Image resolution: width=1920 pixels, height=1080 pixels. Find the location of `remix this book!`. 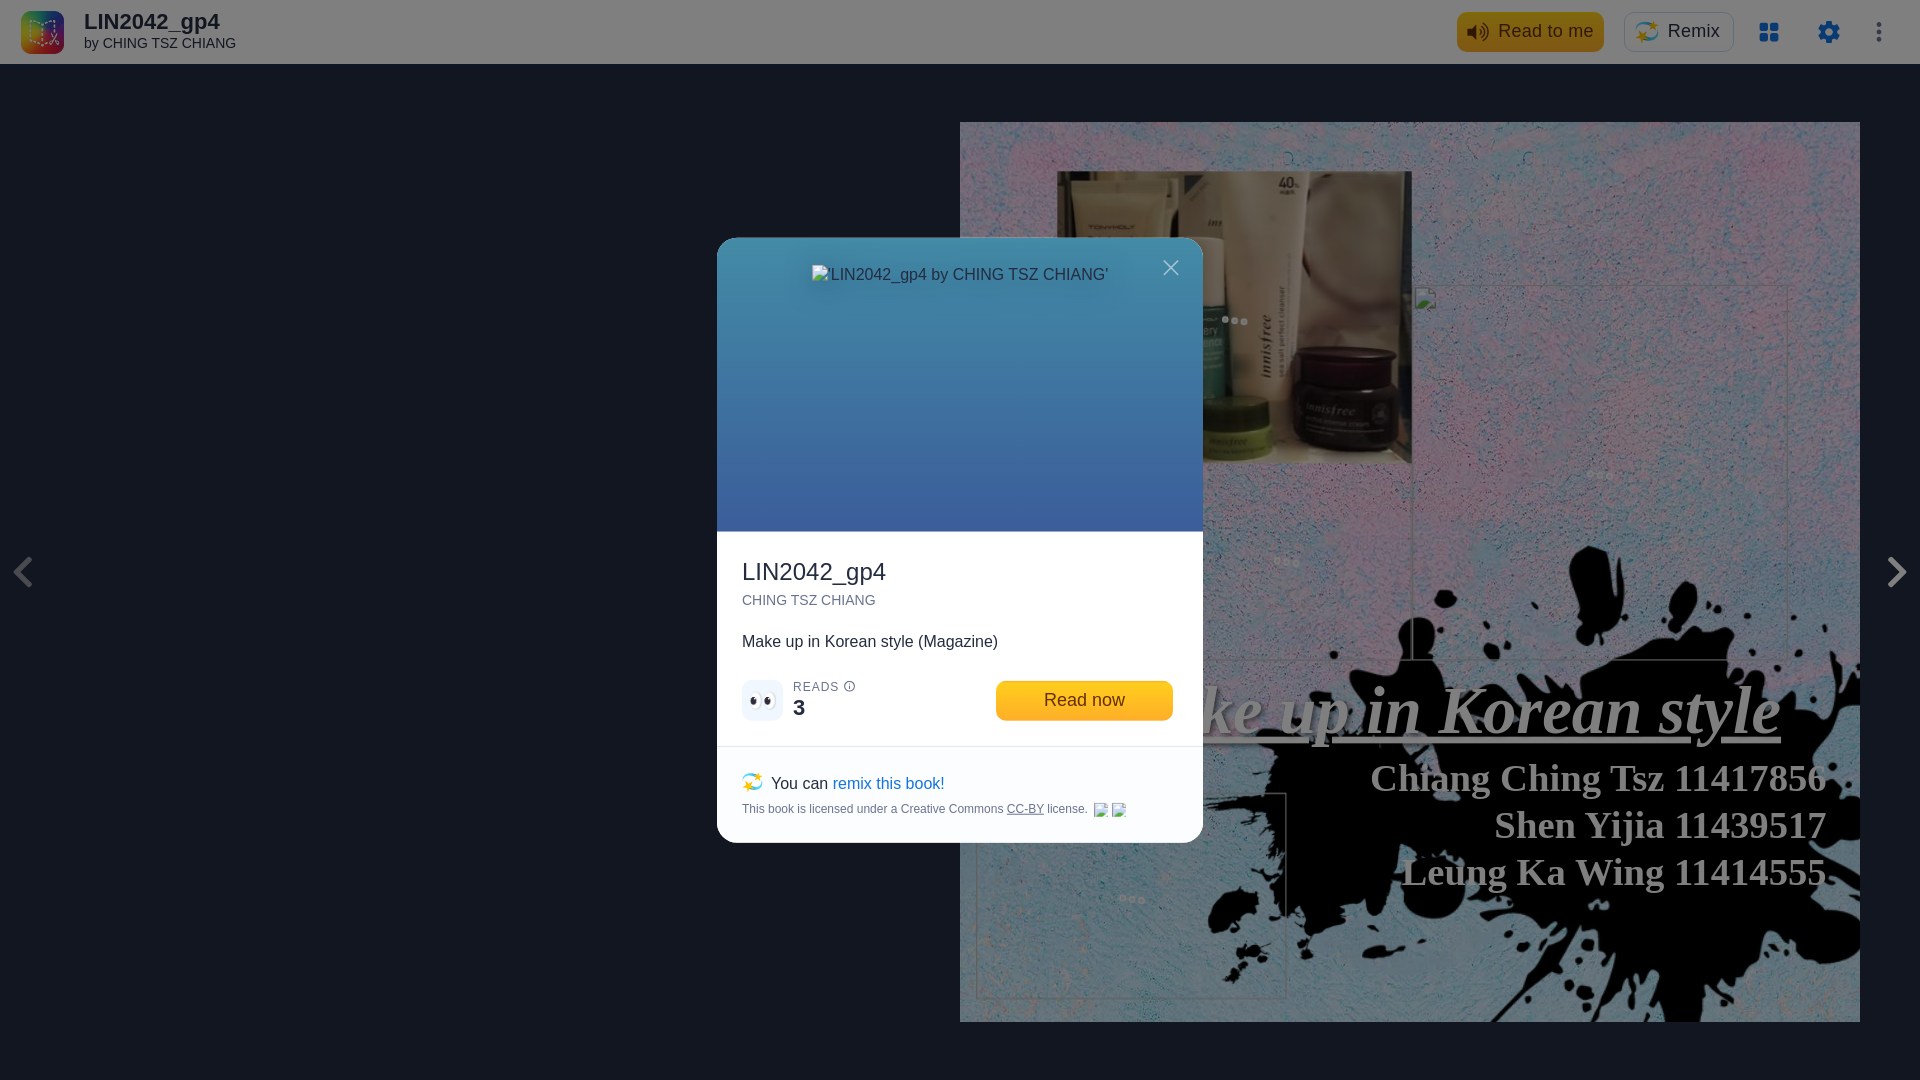

remix this book! is located at coordinates (888, 782).